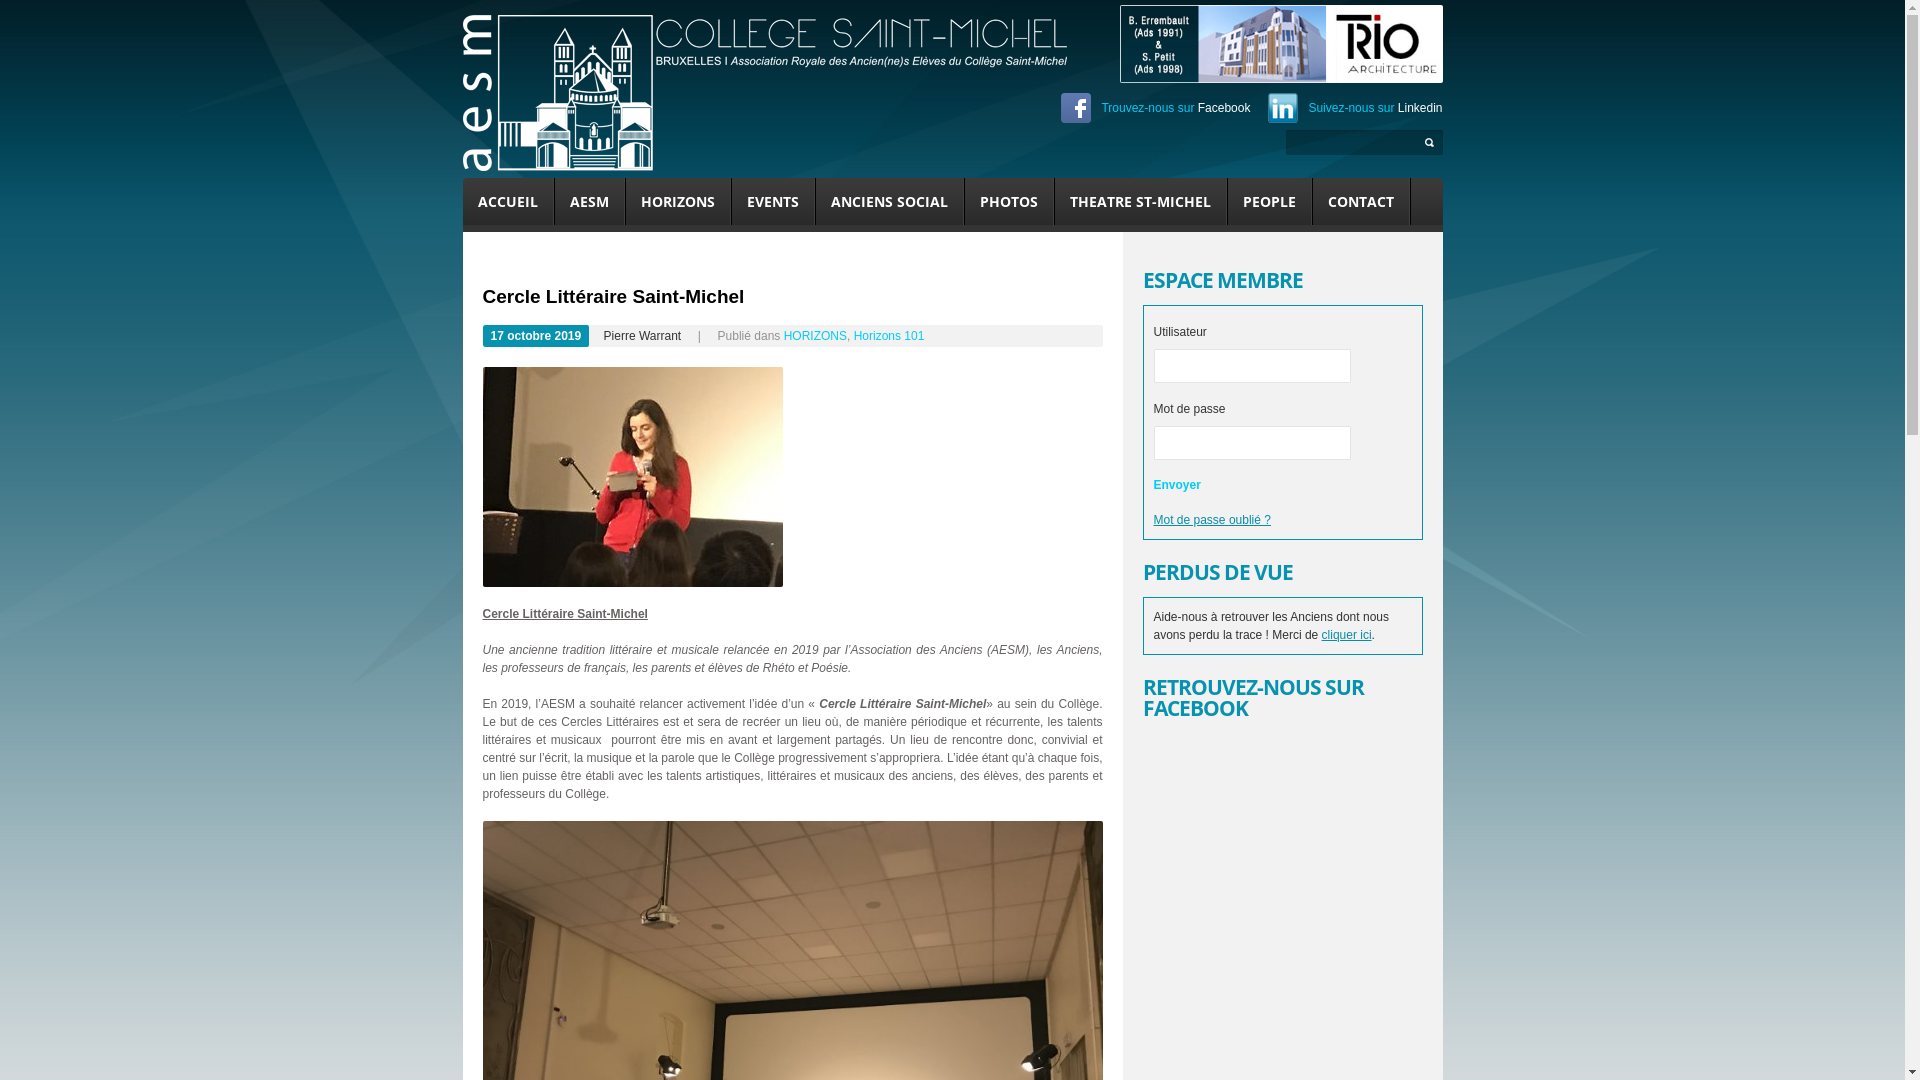  Describe the element at coordinates (1270, 202) in the screenshot. I see `PEOPLE` at that location.